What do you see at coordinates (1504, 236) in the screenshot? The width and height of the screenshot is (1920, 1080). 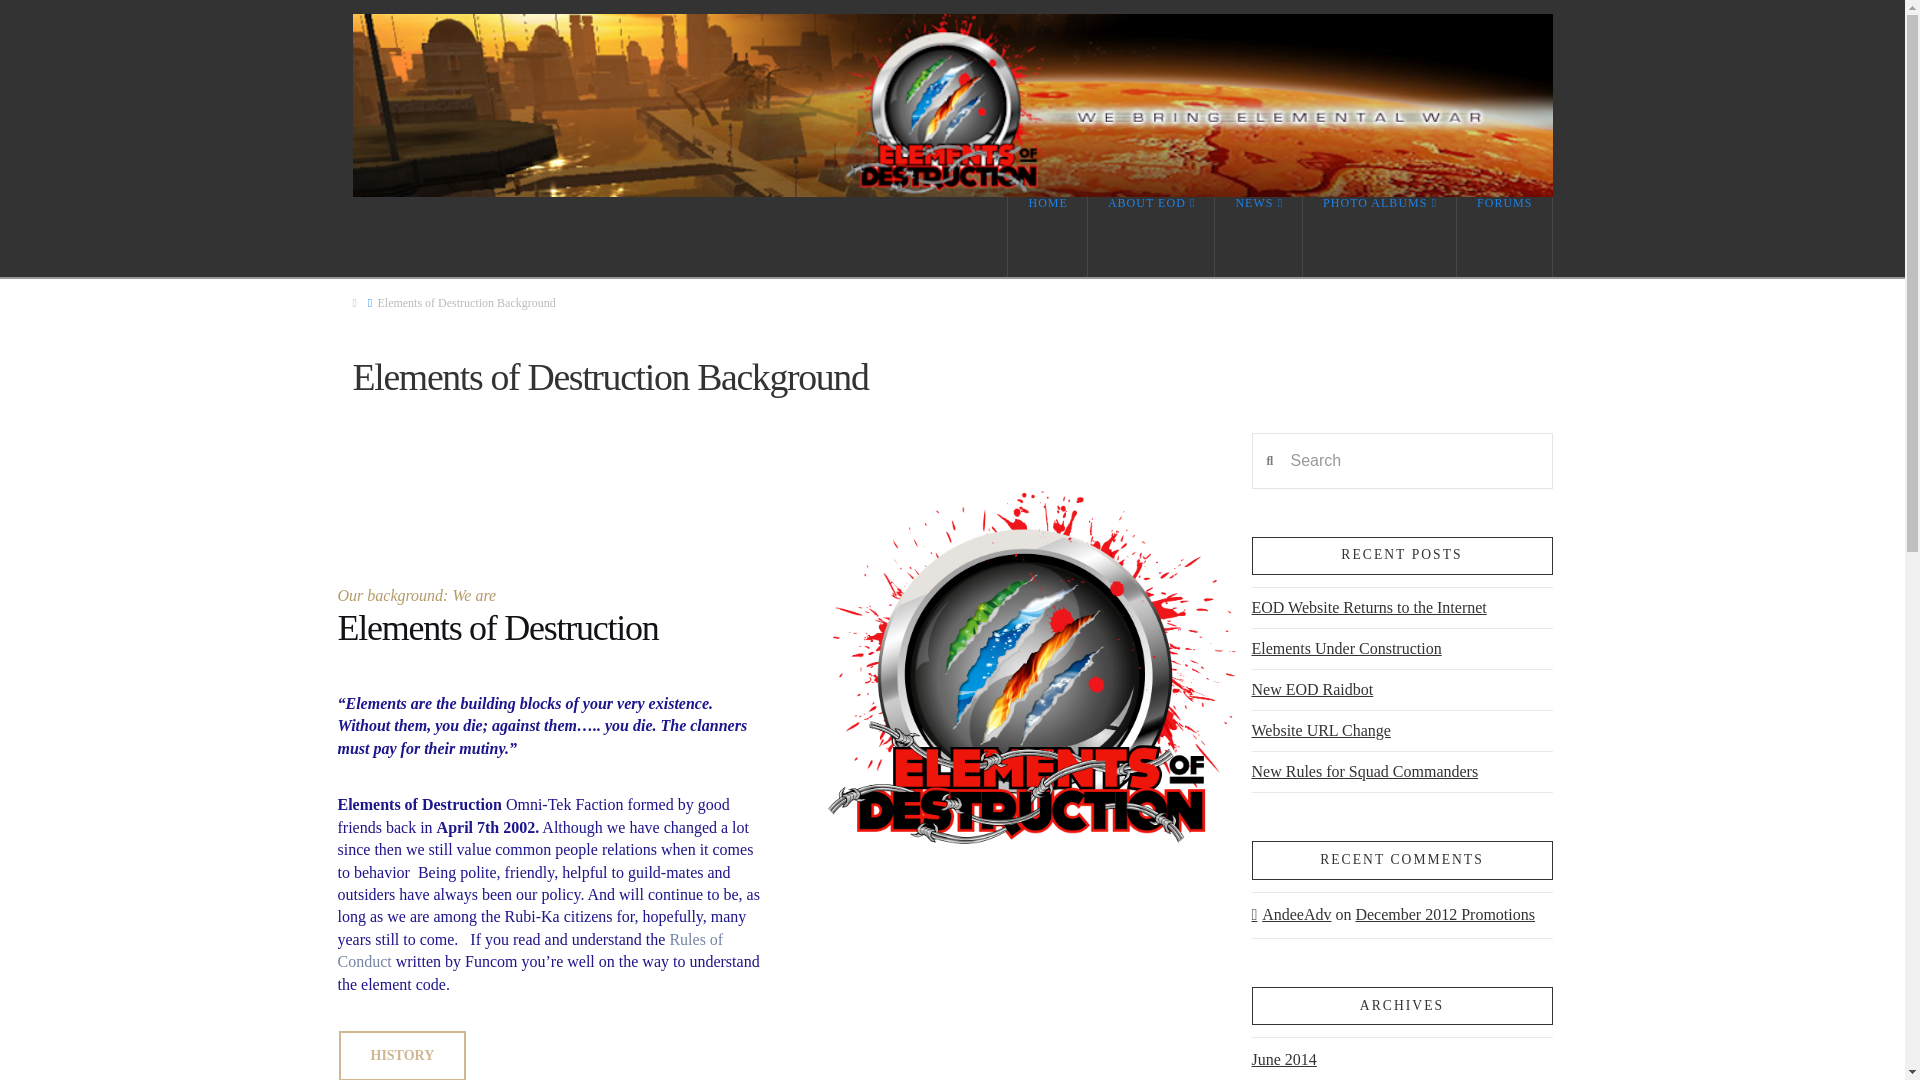 I see `FORUMS` at bounding box center [1504, 236].